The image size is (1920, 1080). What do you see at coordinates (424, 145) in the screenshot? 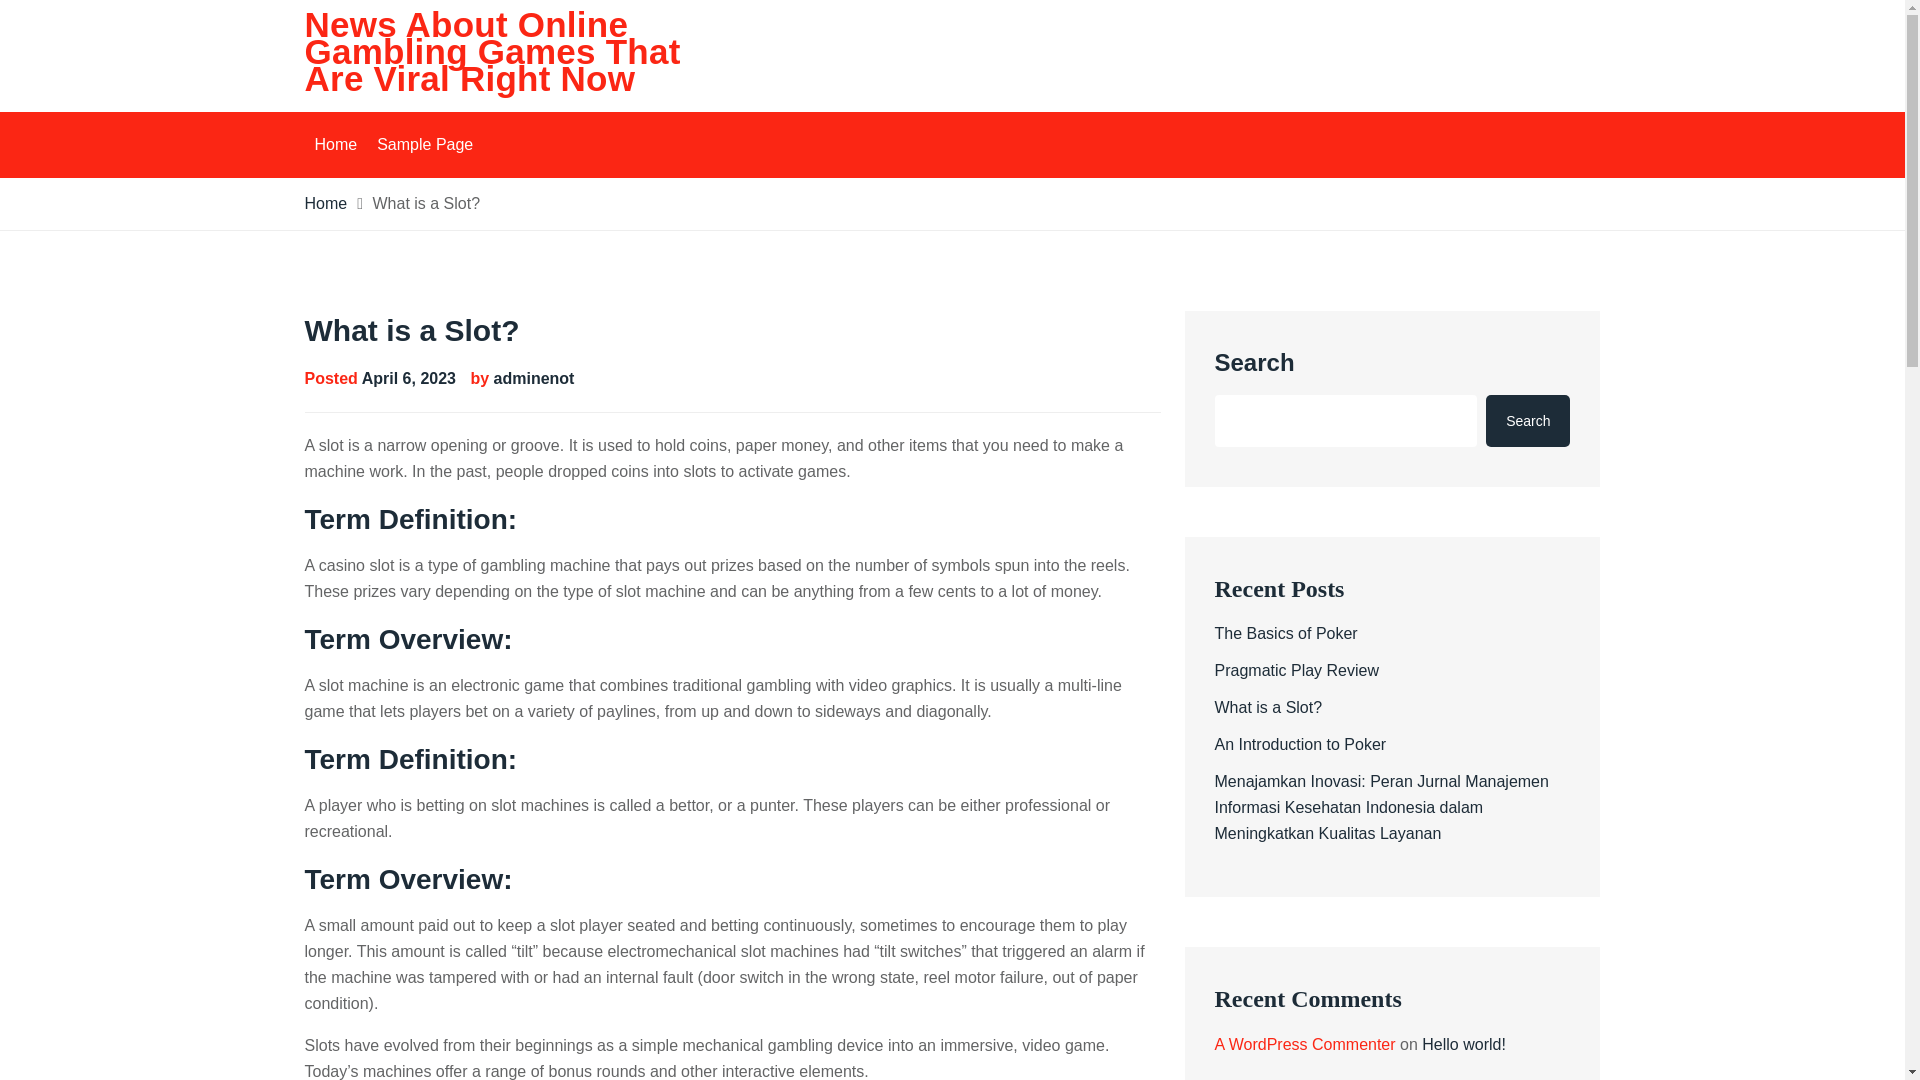
I see `Sample Page` at bounding box center [424, 145].